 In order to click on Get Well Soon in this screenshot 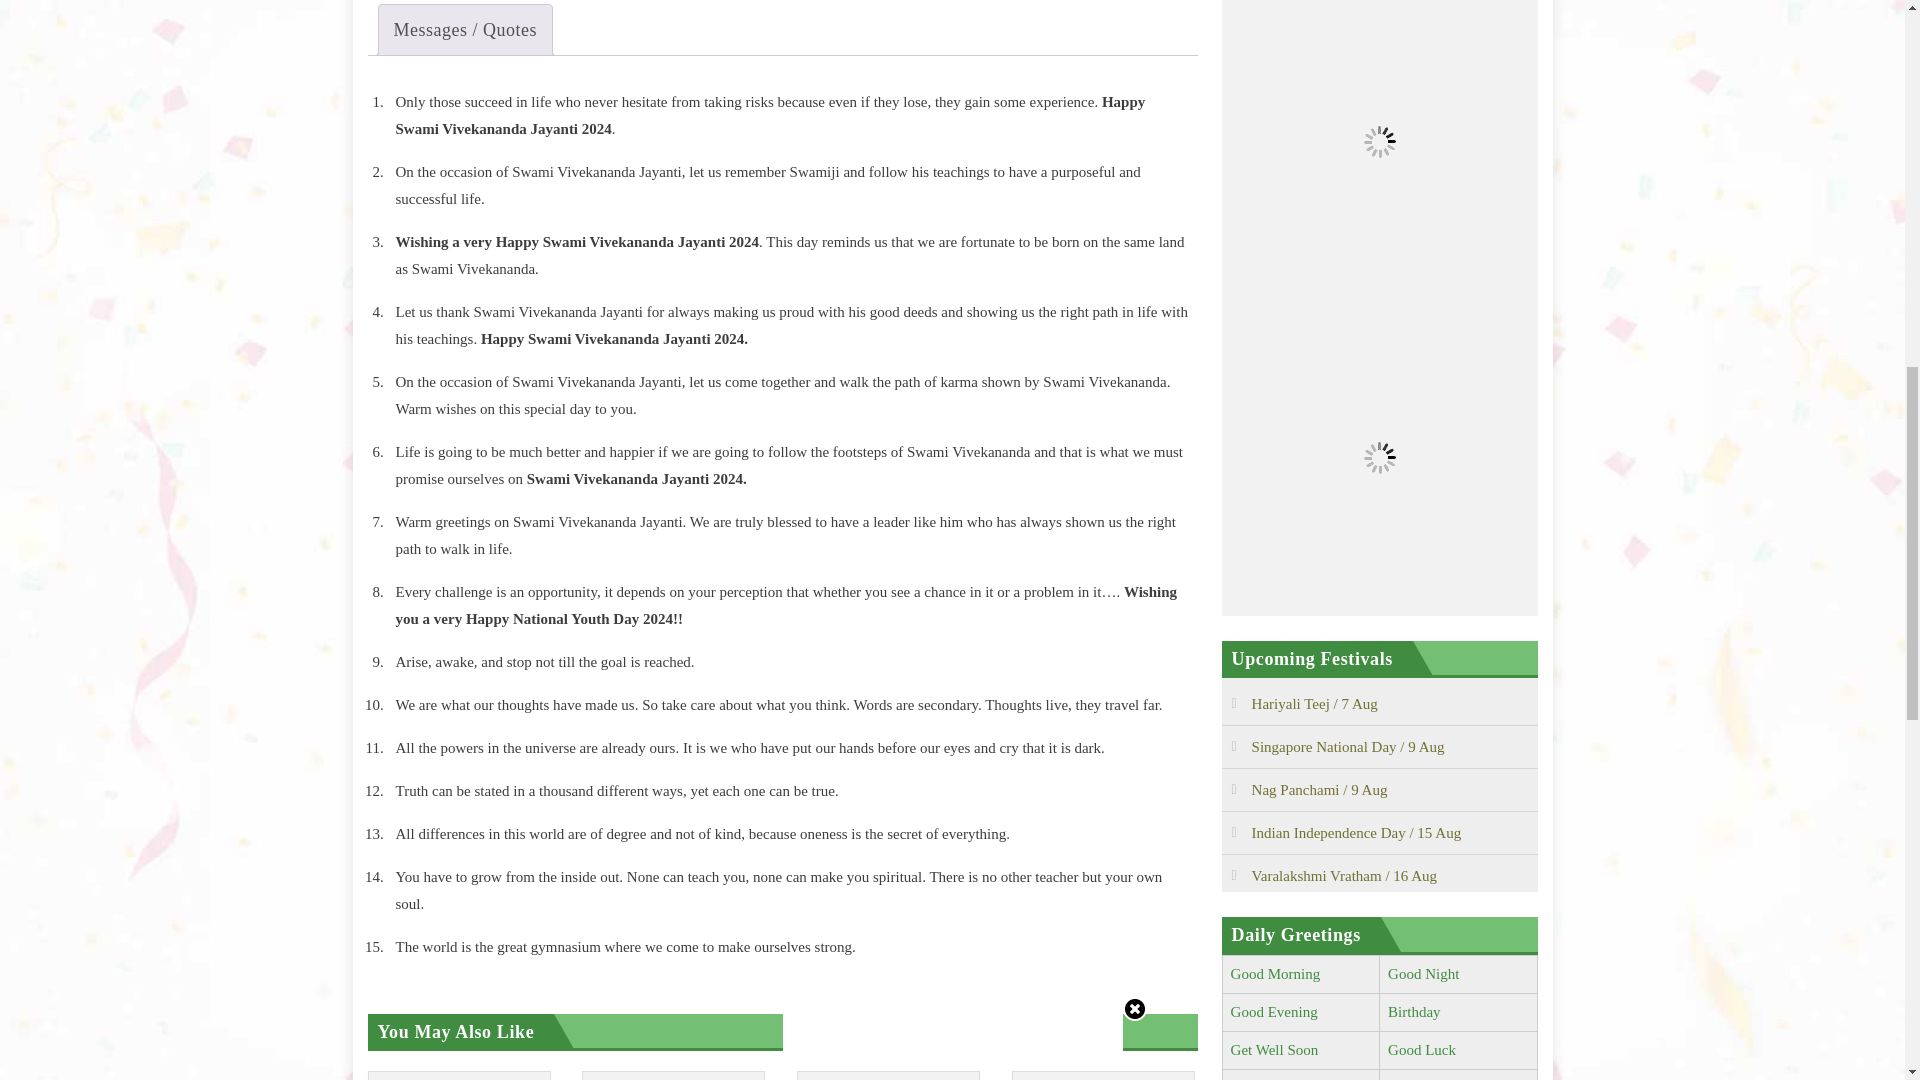, I will do `click(1274, 1050)`.